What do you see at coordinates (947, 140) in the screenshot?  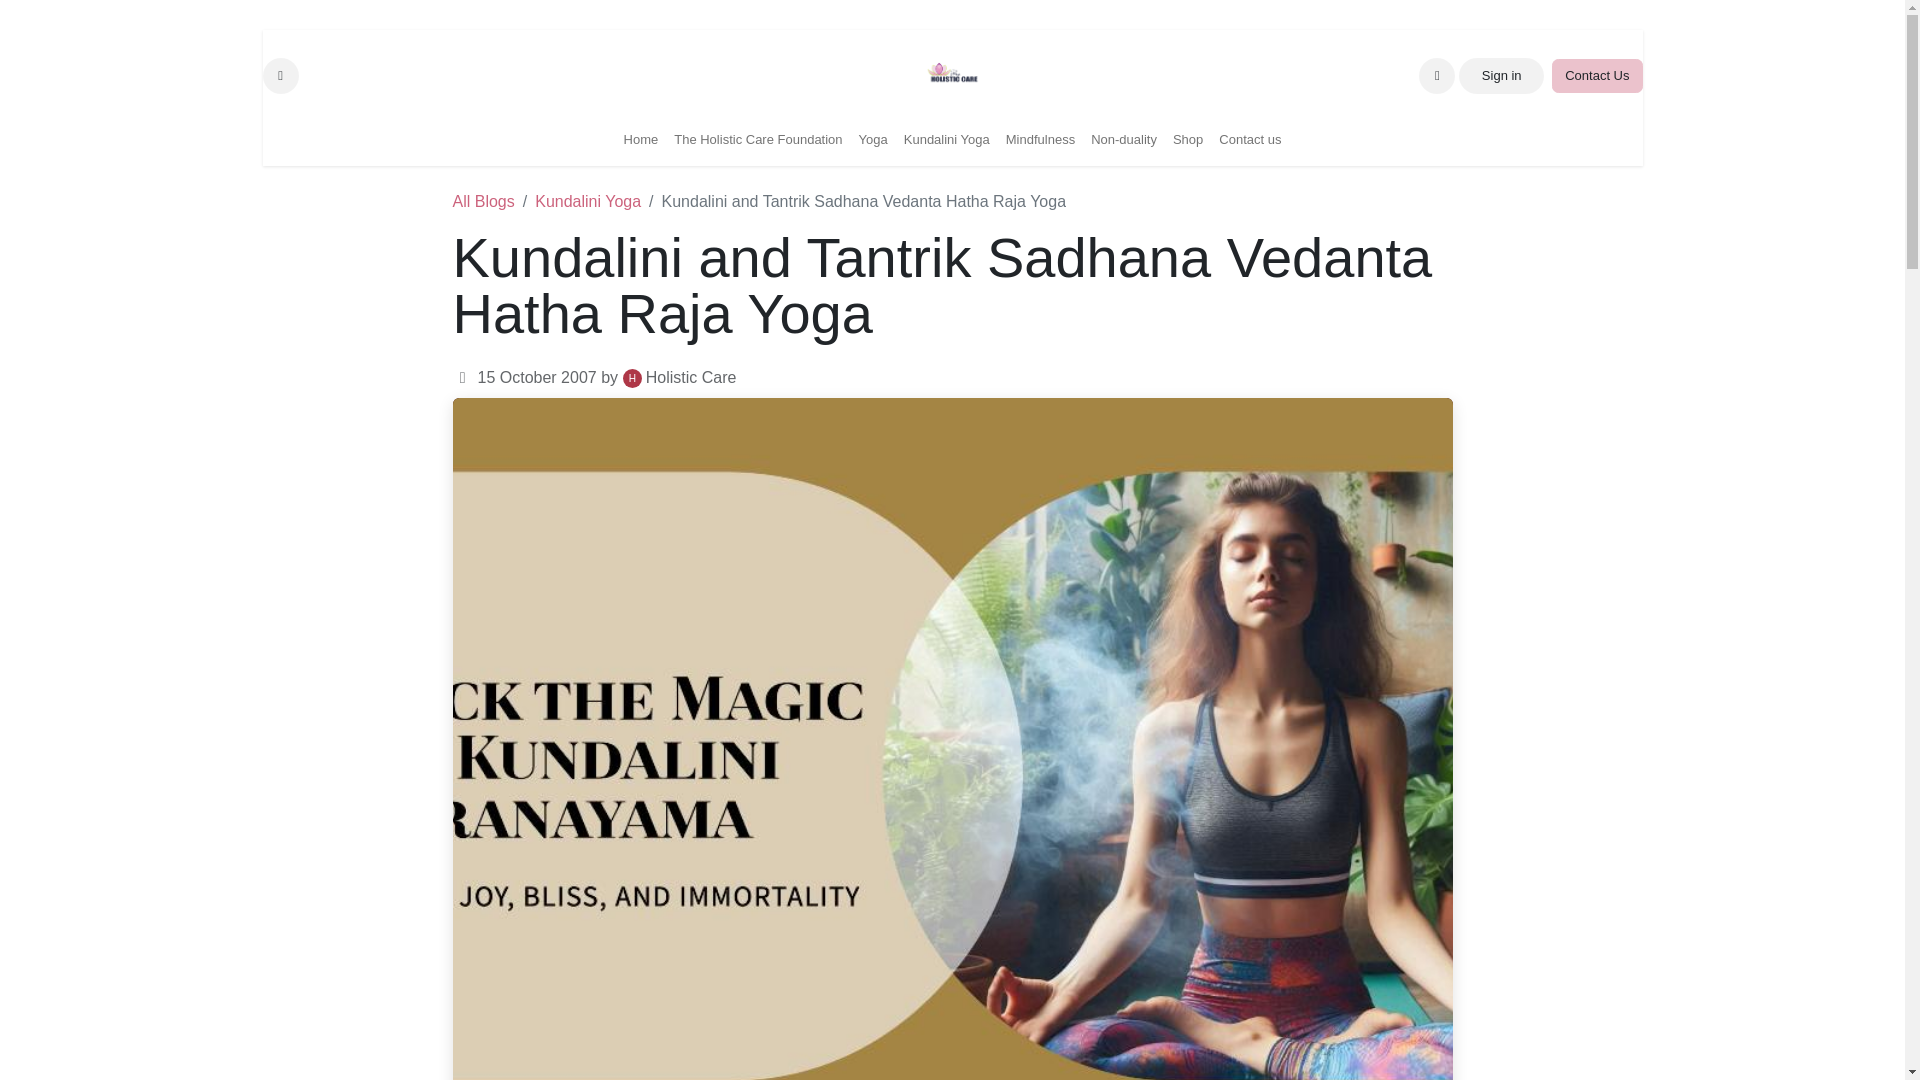 I see `Kundalini Yoga` at bounding box center [947, 140].